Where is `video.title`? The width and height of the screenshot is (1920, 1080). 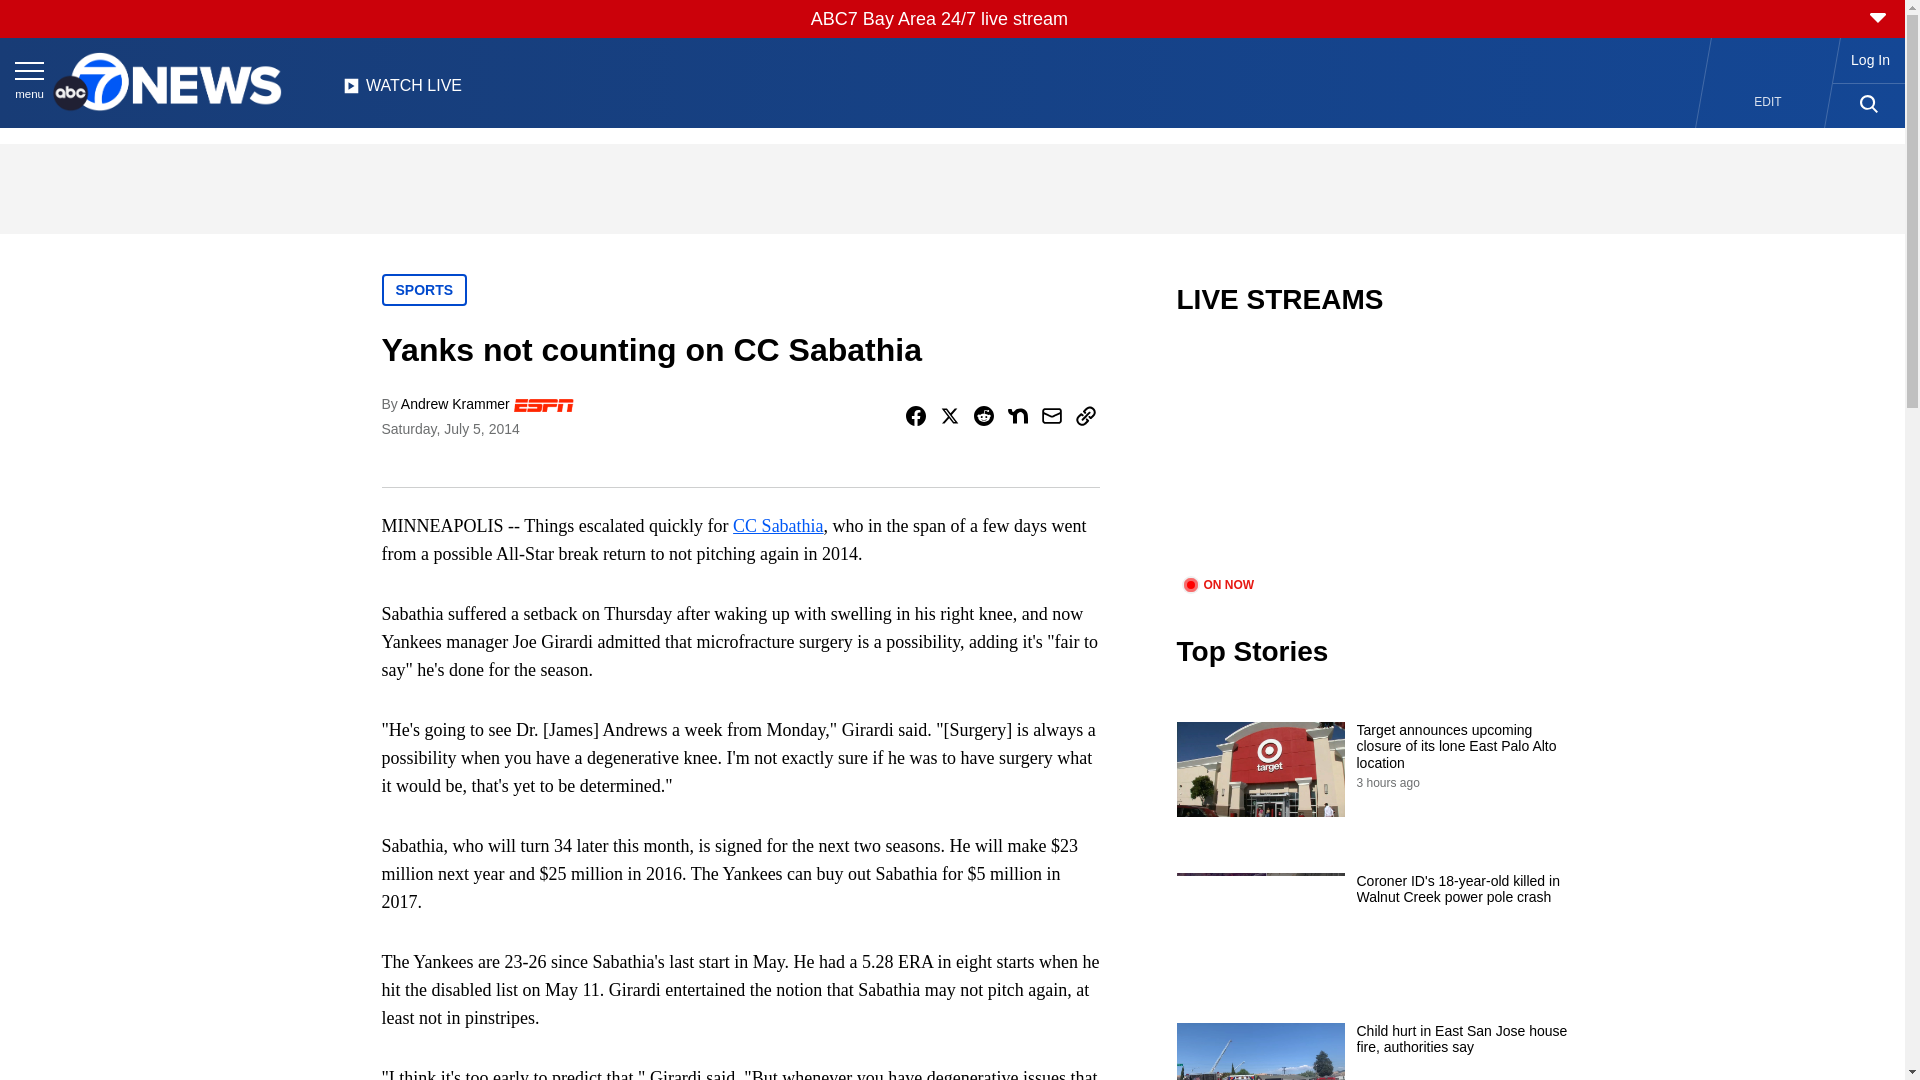 video.title is located at coordinates (1376, 458).